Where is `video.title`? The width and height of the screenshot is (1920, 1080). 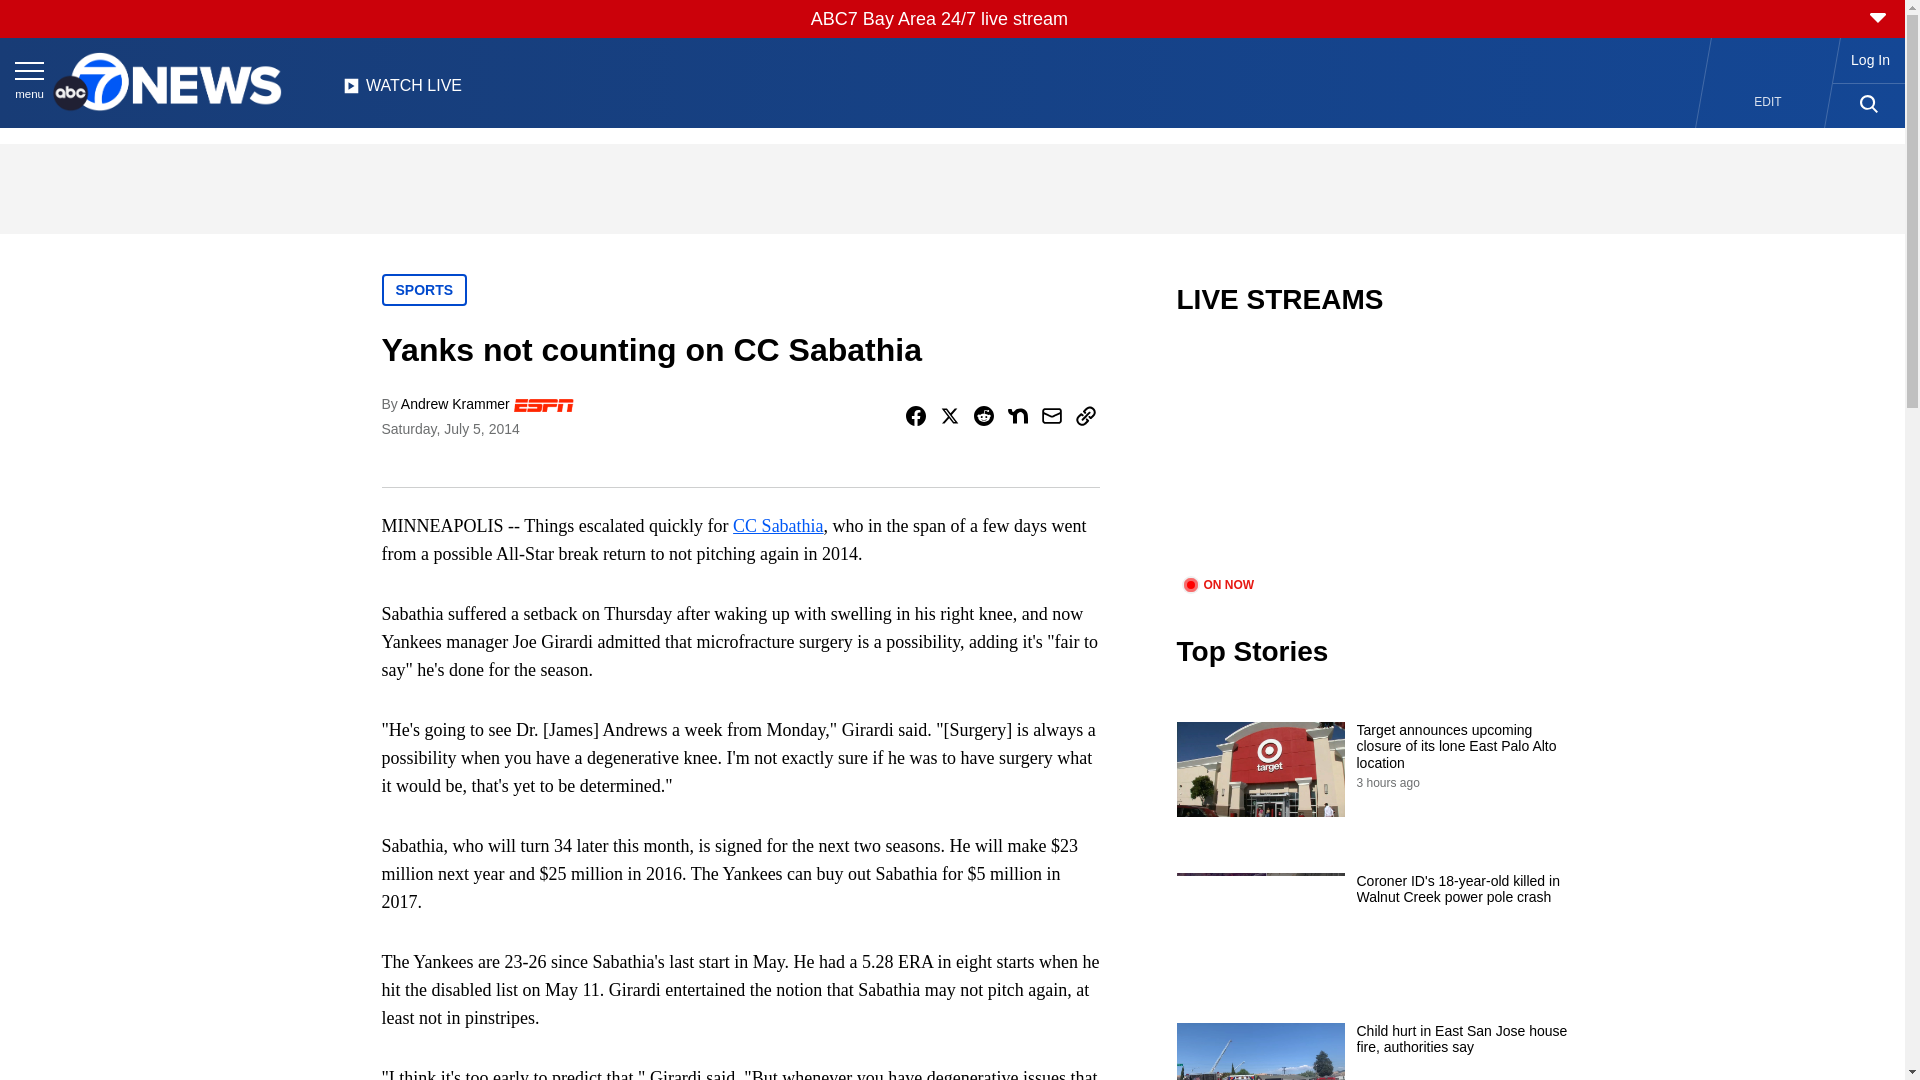 video.title is located at coordinates (1376, 458).